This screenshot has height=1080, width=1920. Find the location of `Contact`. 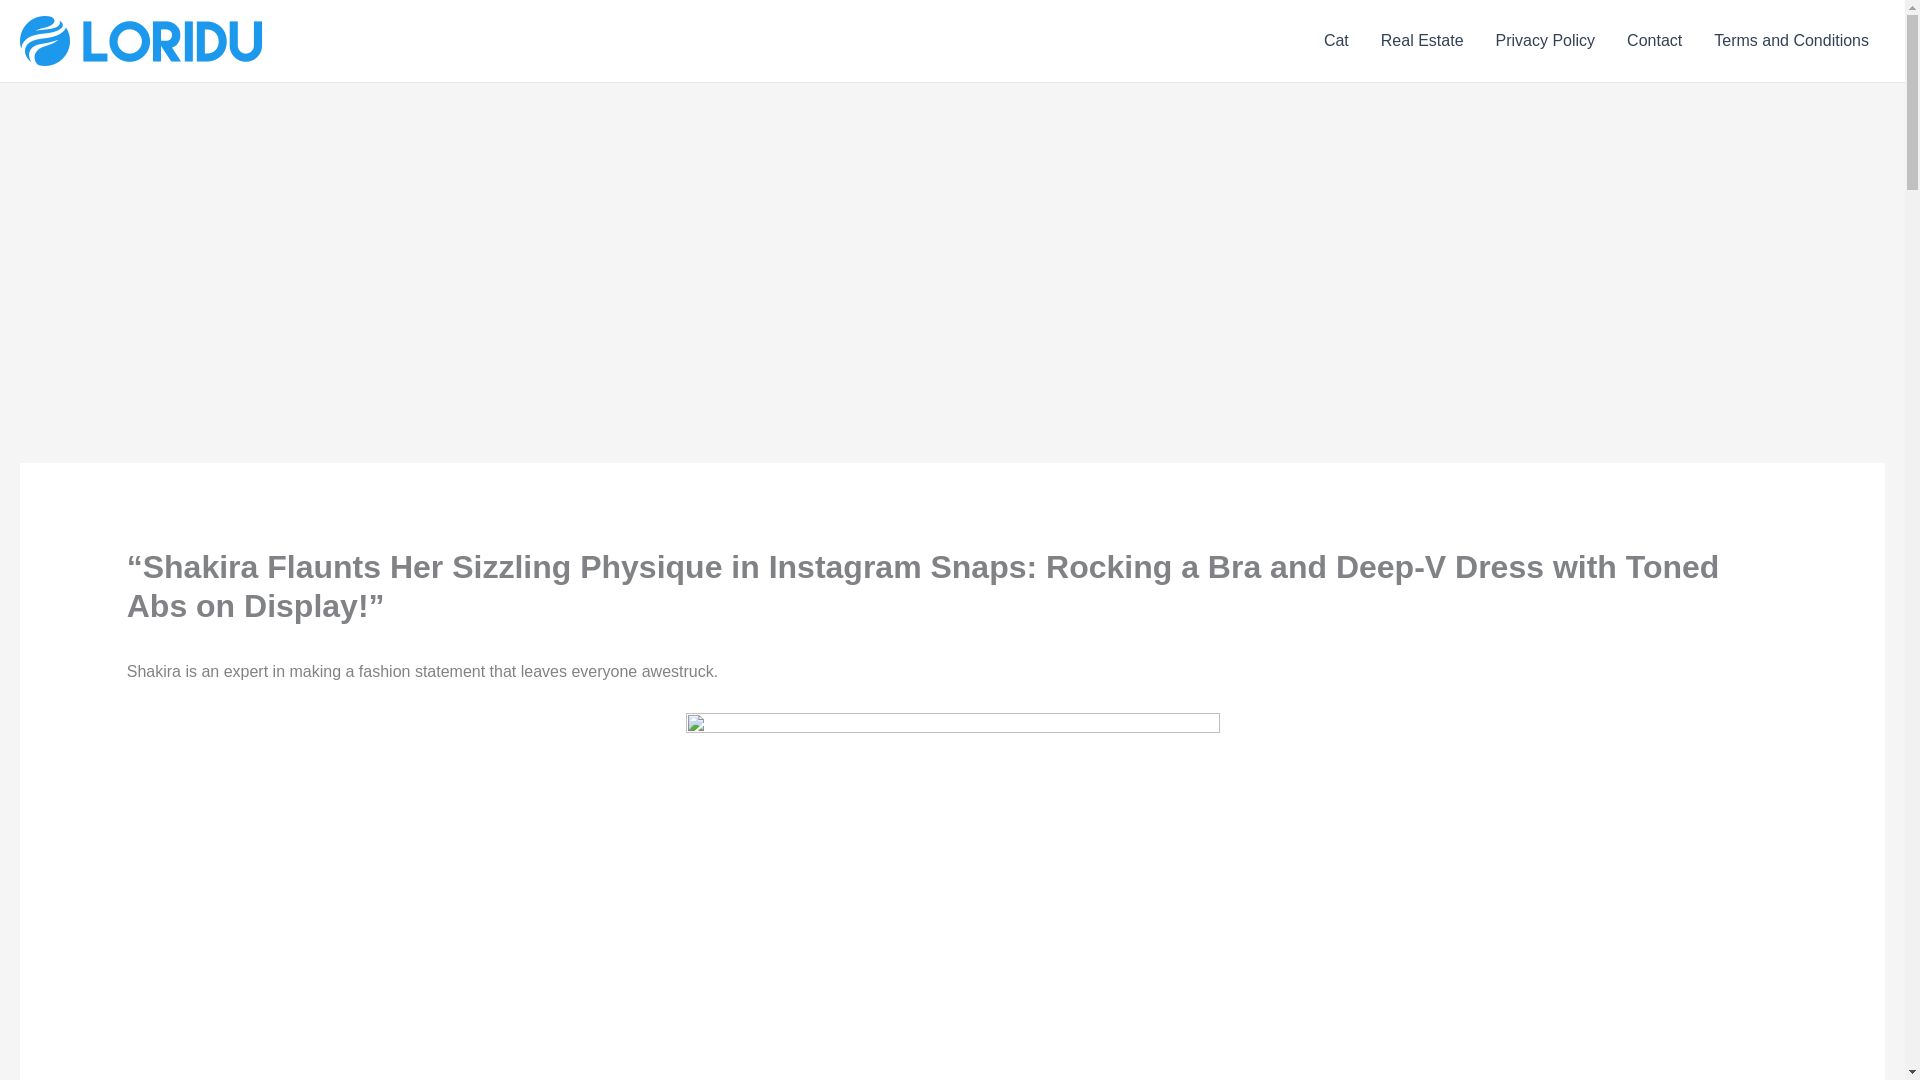

Contact is located at coordinates (1654, 41).